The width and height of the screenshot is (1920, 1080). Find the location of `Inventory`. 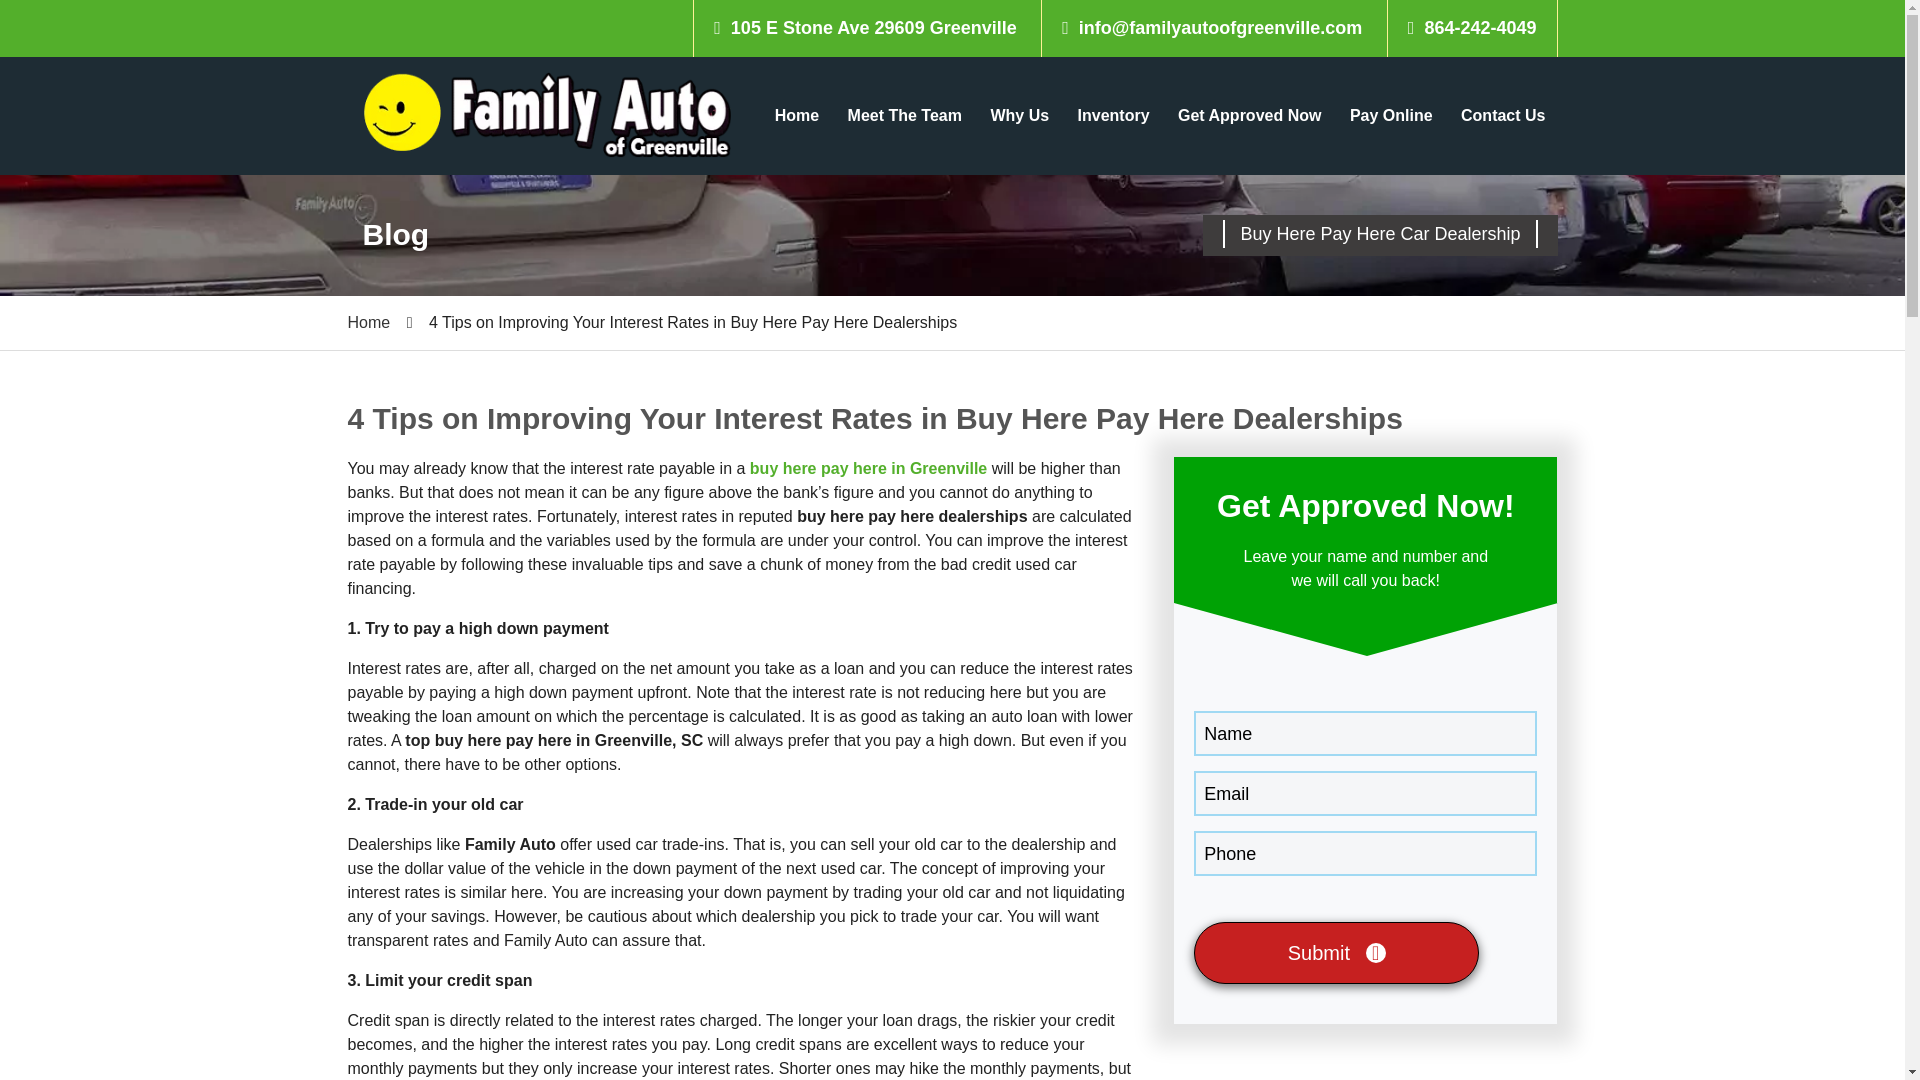

Inventory is located at coordinates (1113, 116).